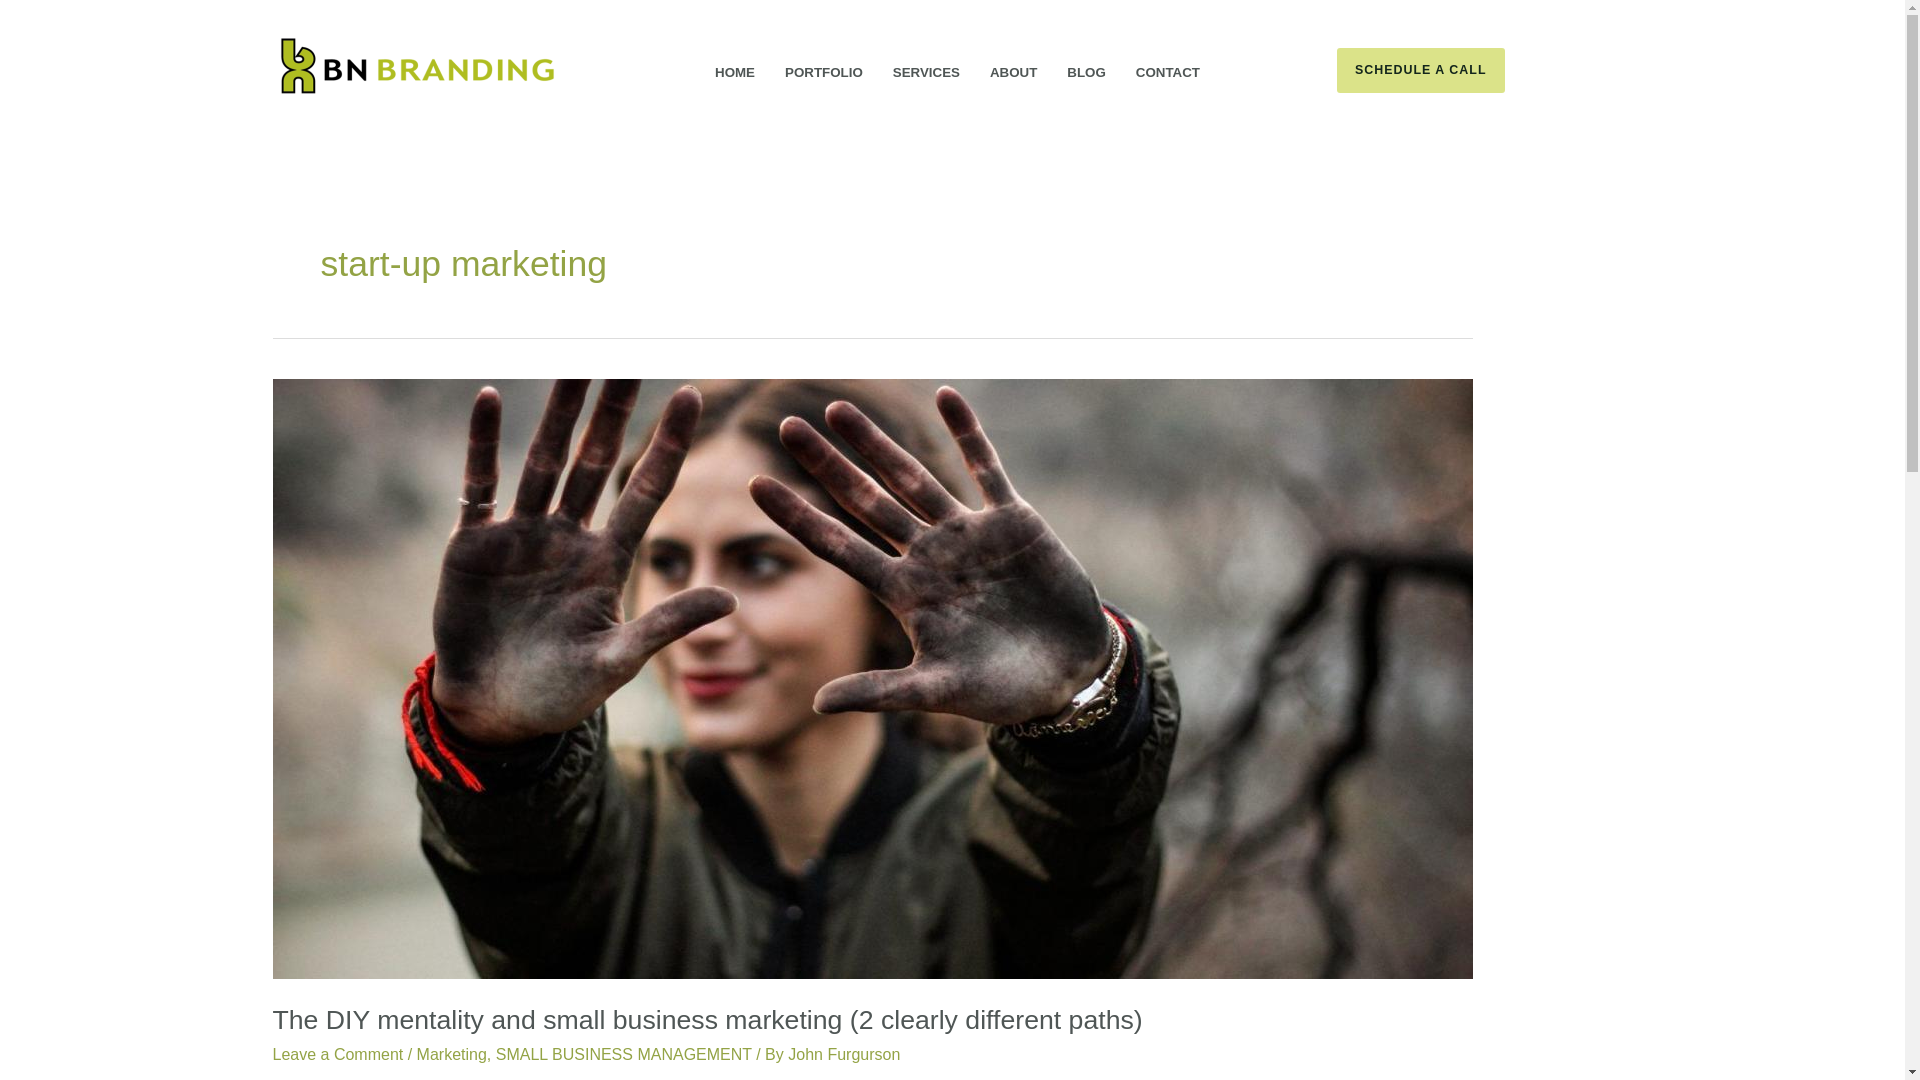  I want to click on HOME, so click(730, 66).